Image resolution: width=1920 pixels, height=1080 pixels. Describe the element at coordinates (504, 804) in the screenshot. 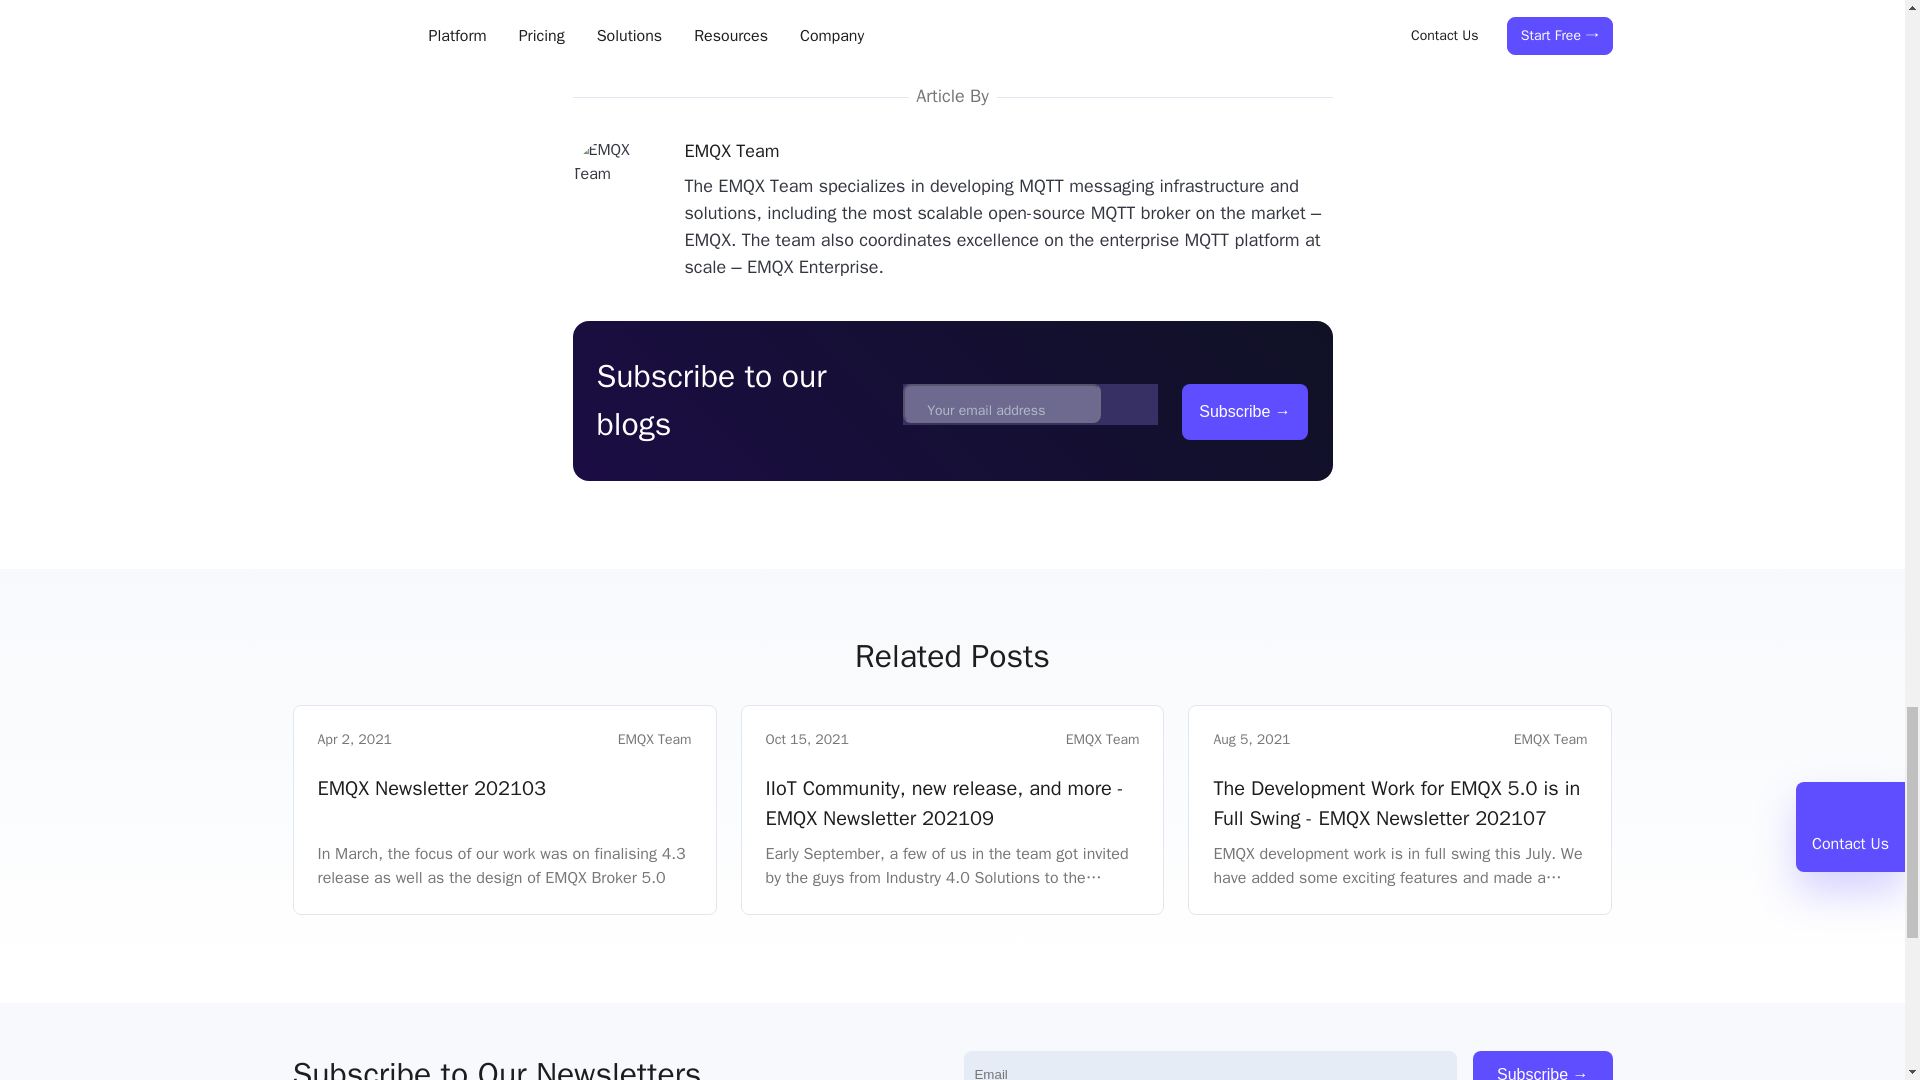

I see `EMQX Newsletter 202103` at that location.